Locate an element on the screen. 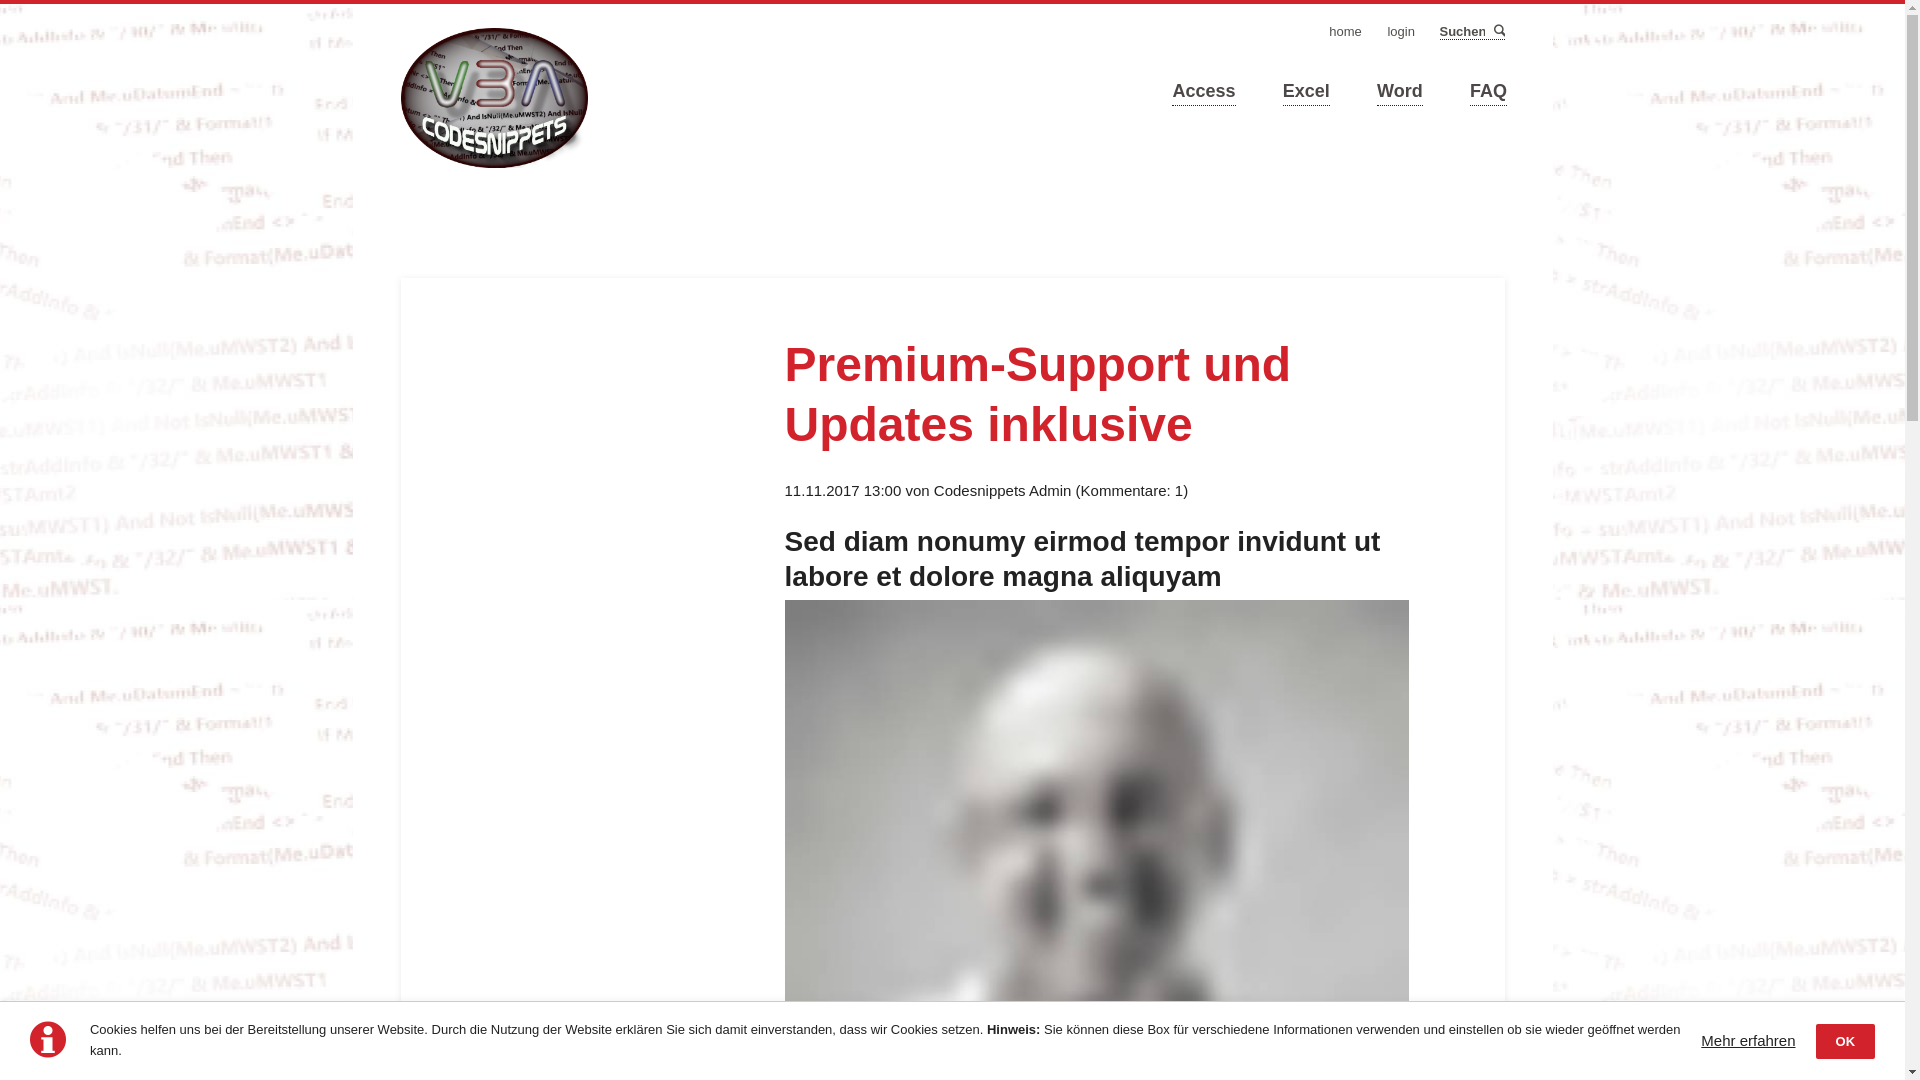 This screenshot has width=1920, height=1080. Mehr erfahren is located at coordinates (1748, 1040).